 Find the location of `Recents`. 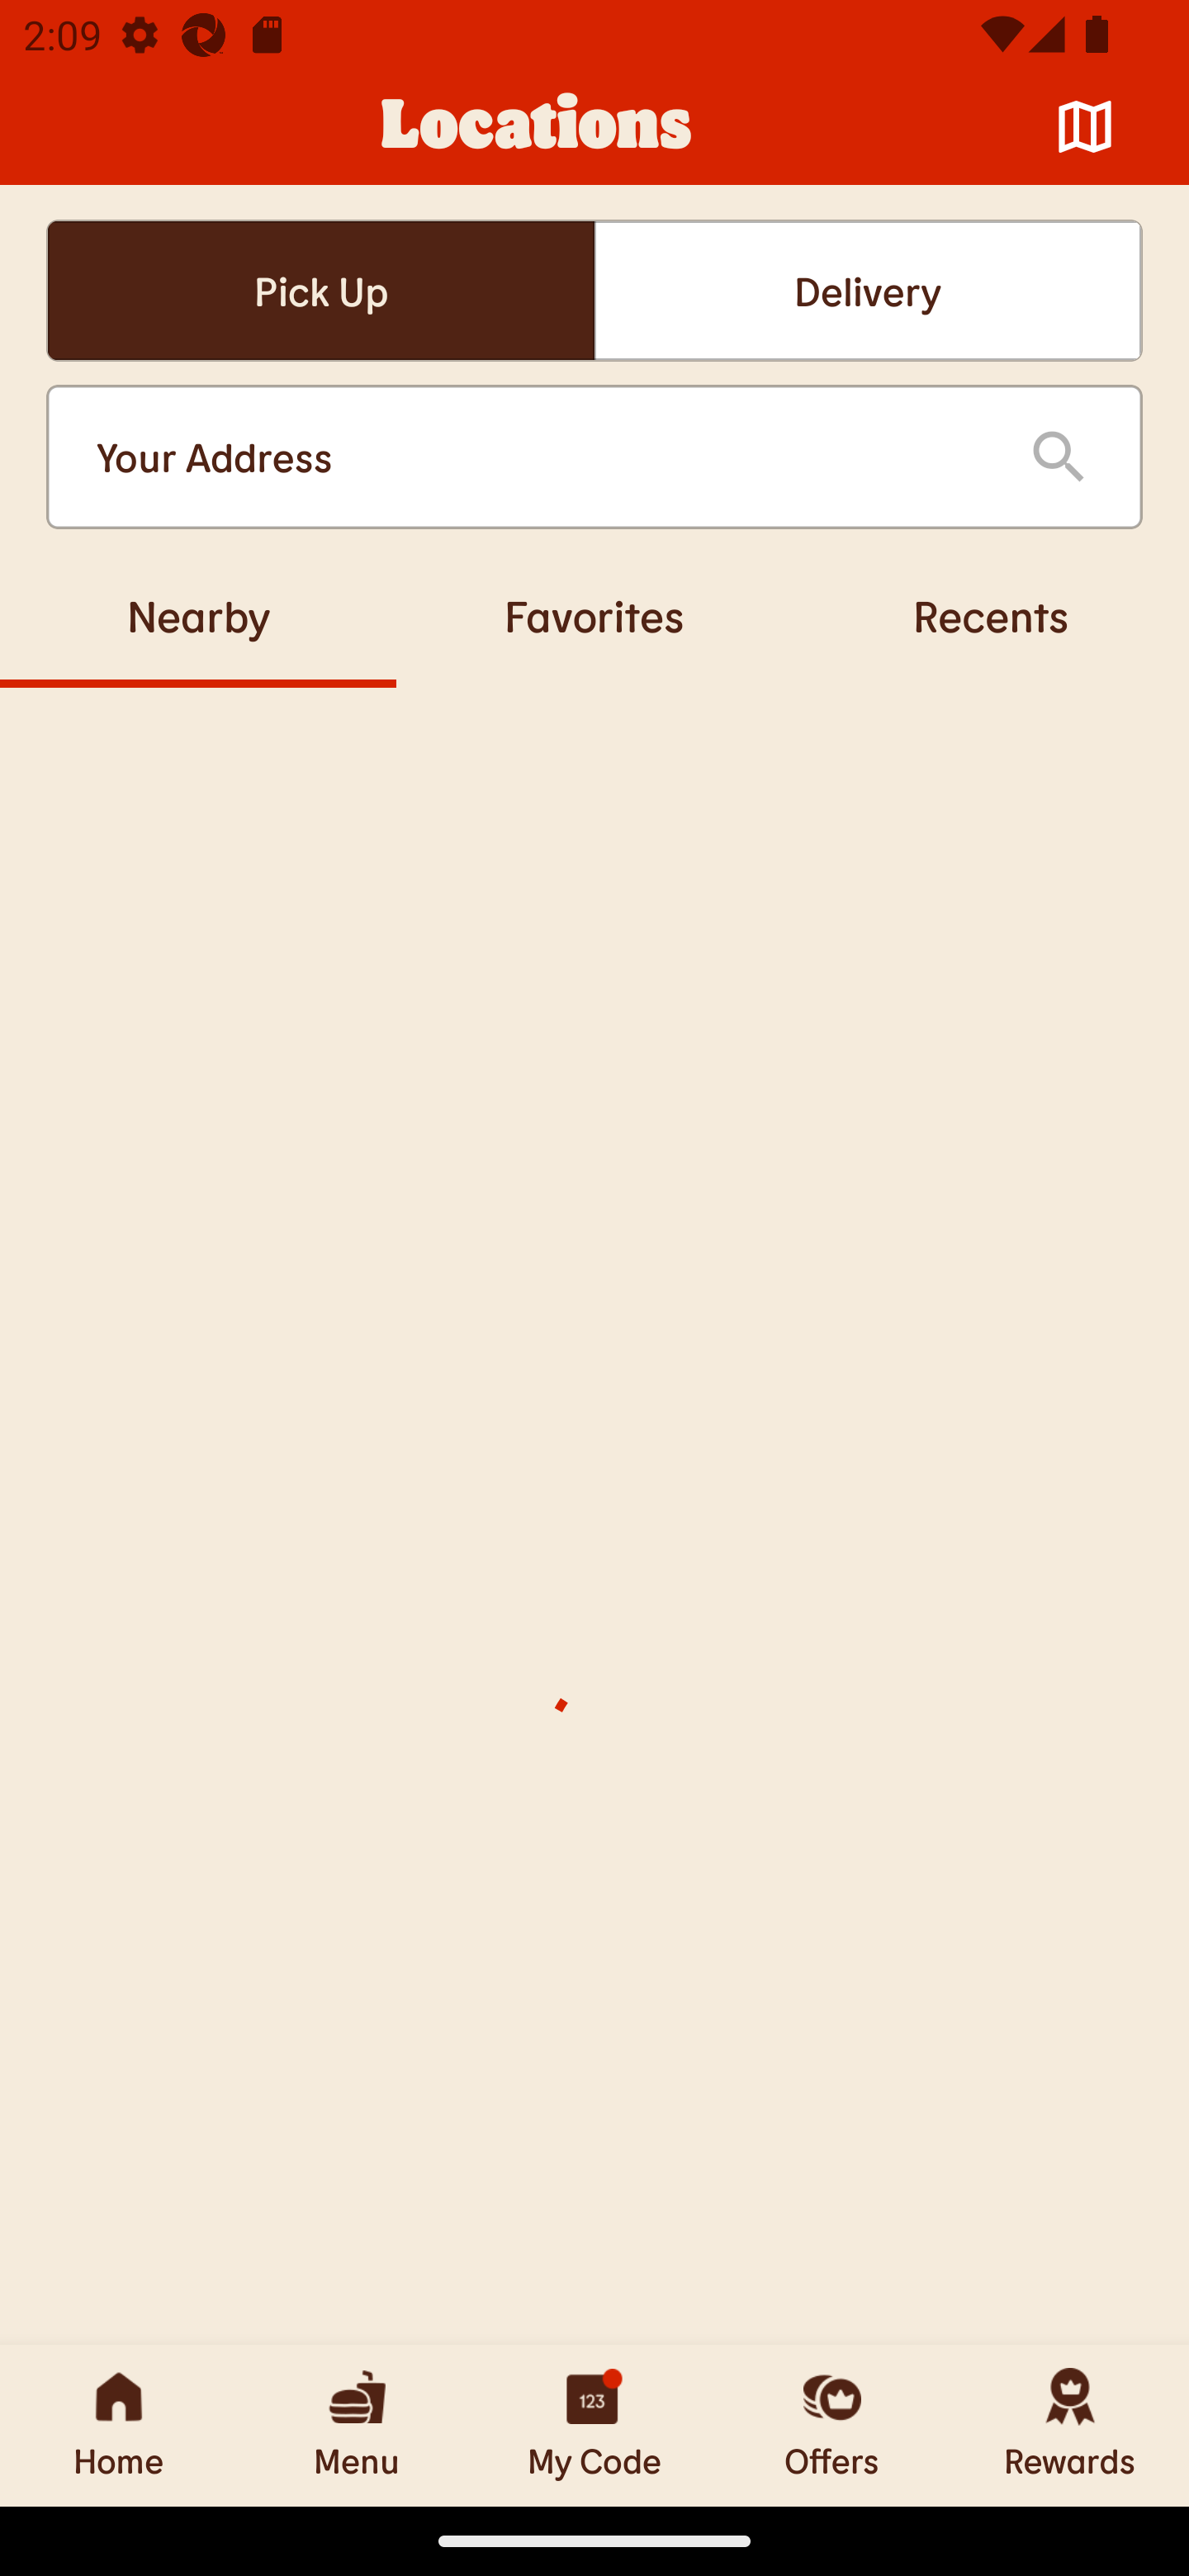

Recents is located at coordinates (991, 615).